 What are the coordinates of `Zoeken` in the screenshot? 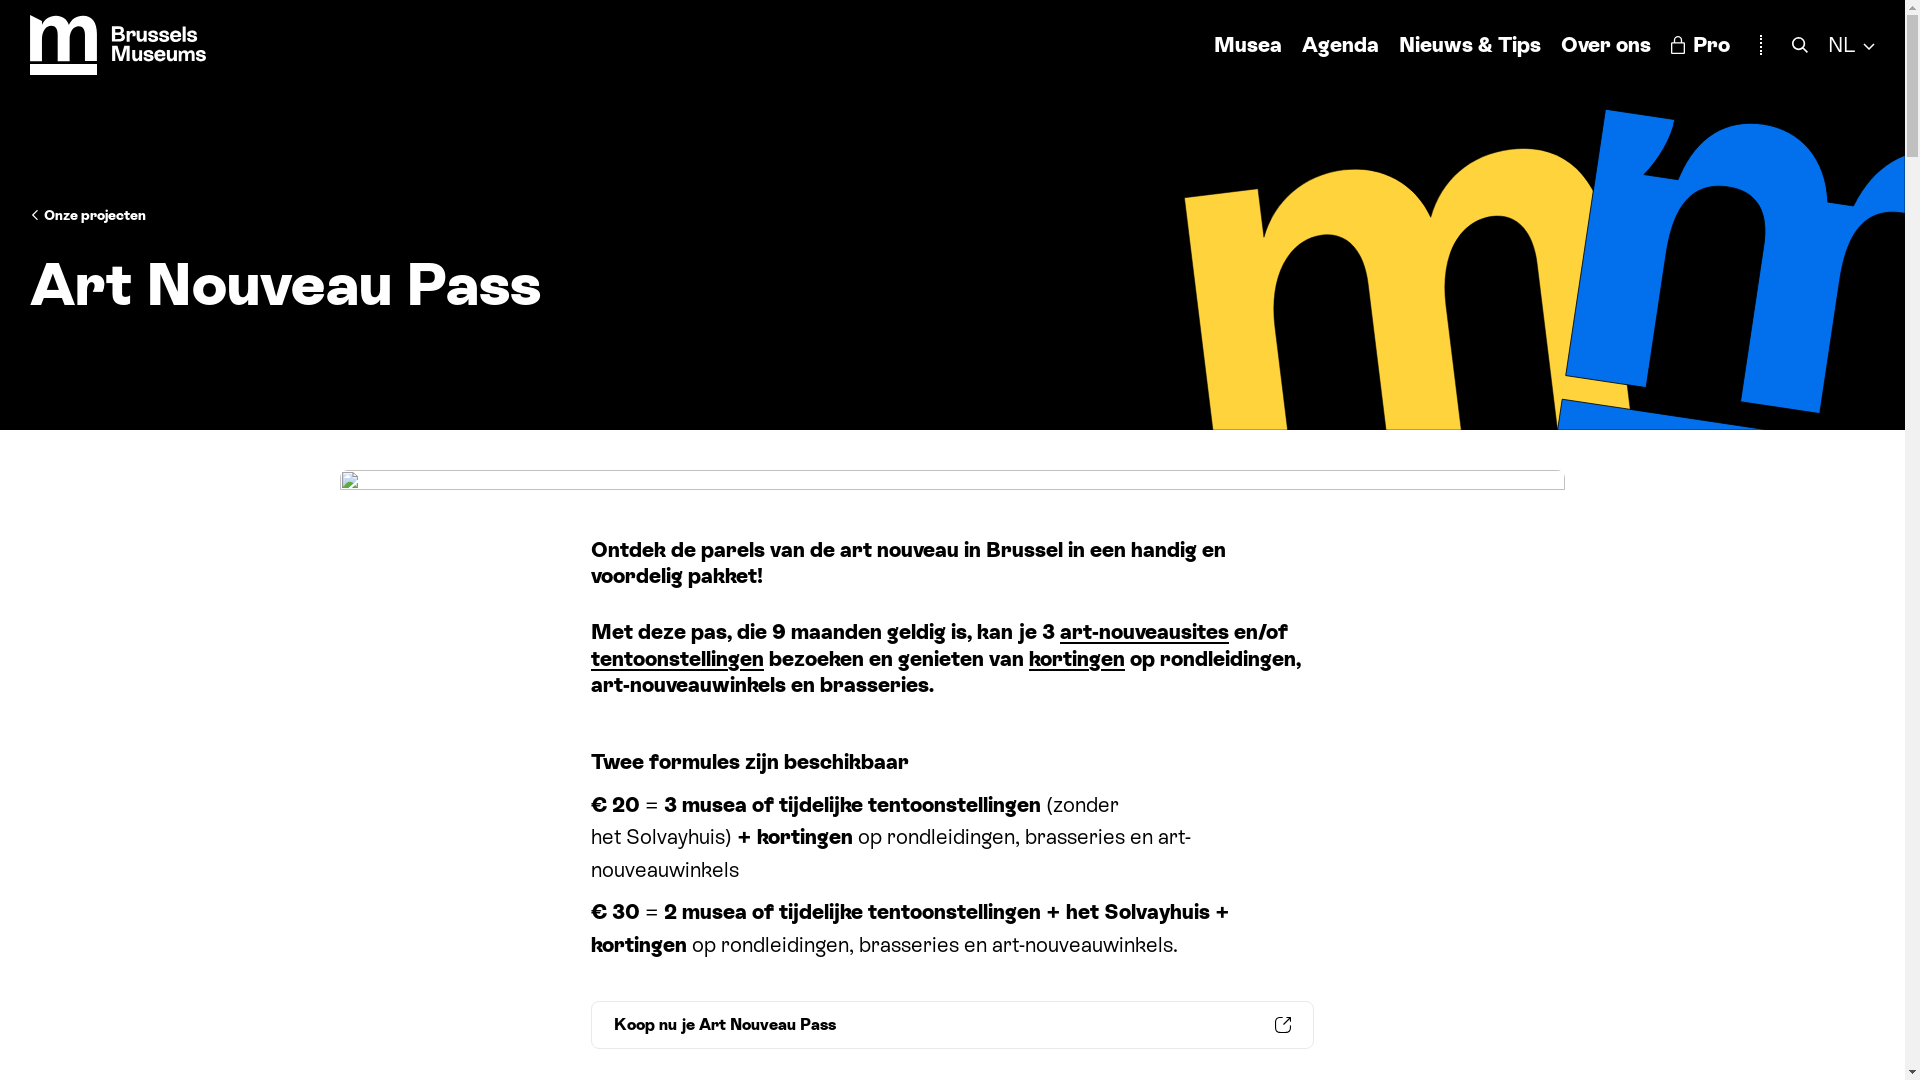 It's located at (1800, 44).